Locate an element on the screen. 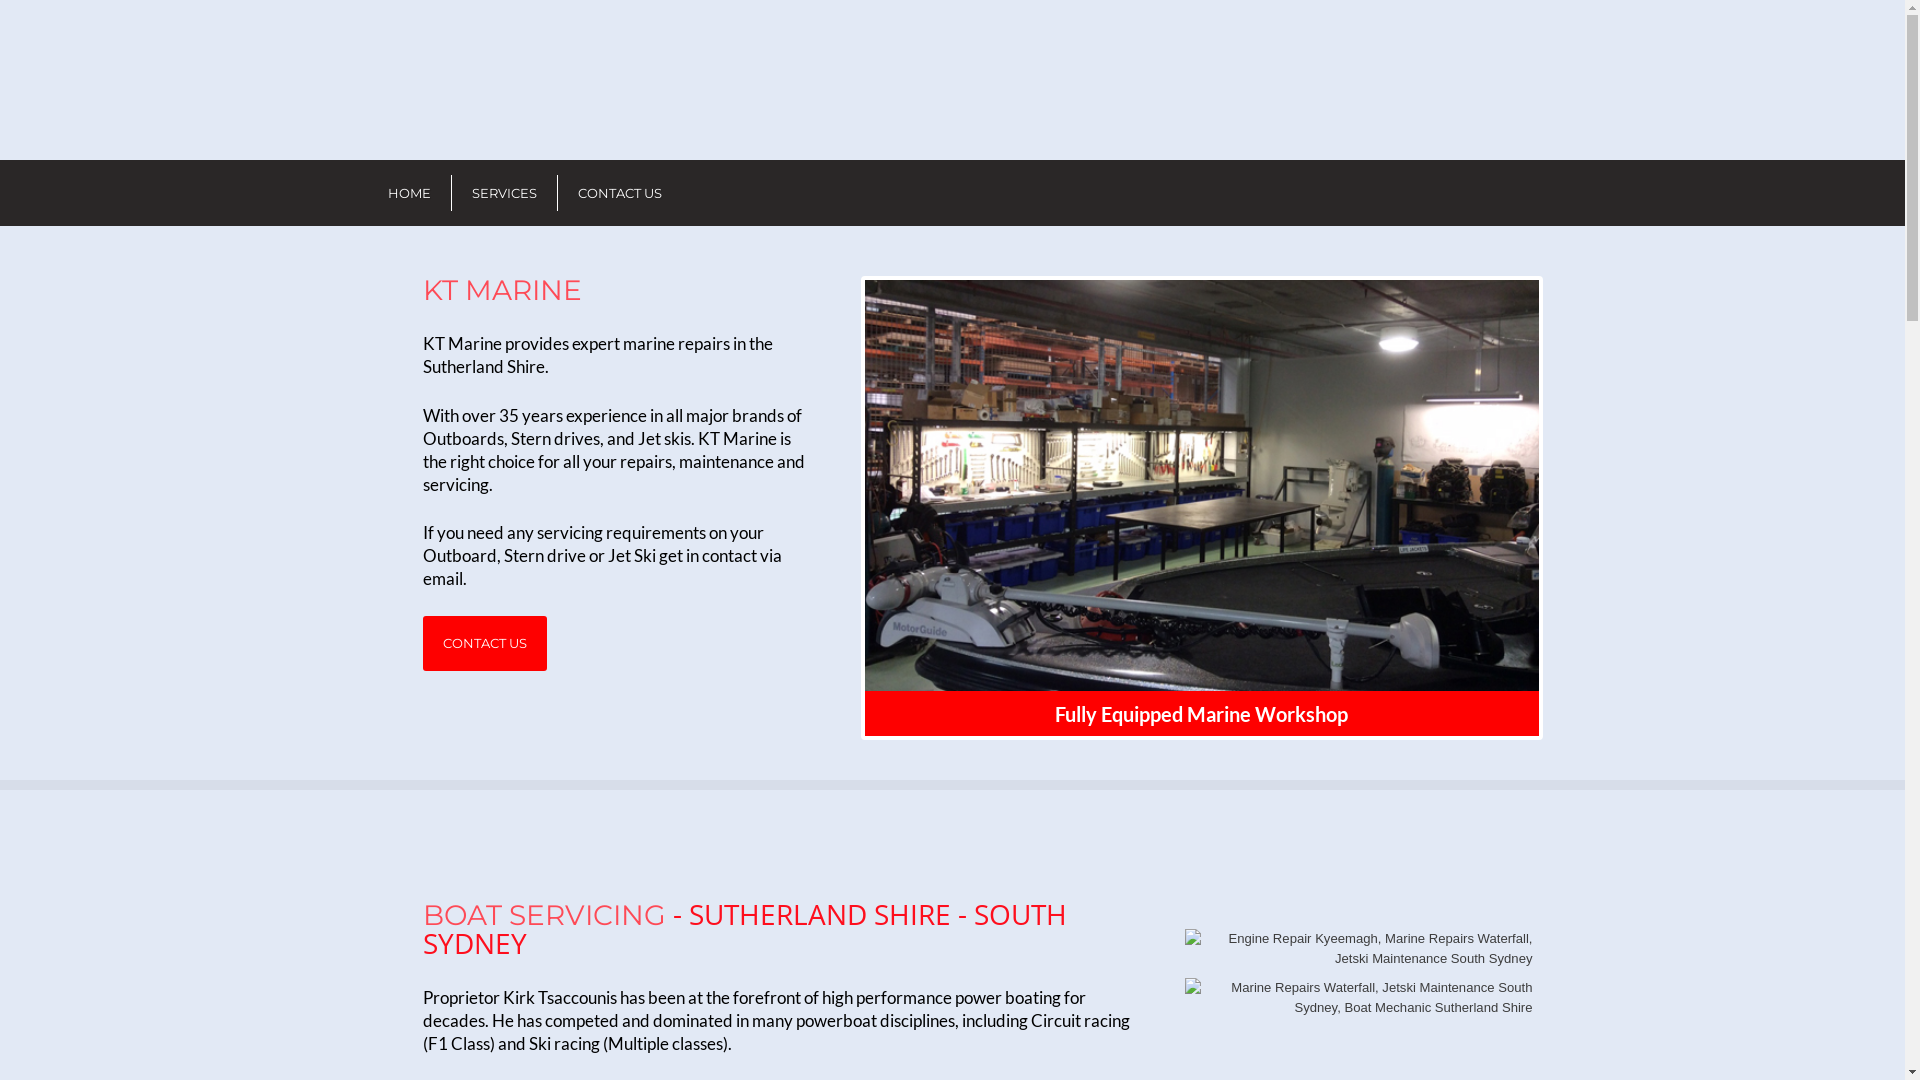  HOME is located at coordinates (410, 193).